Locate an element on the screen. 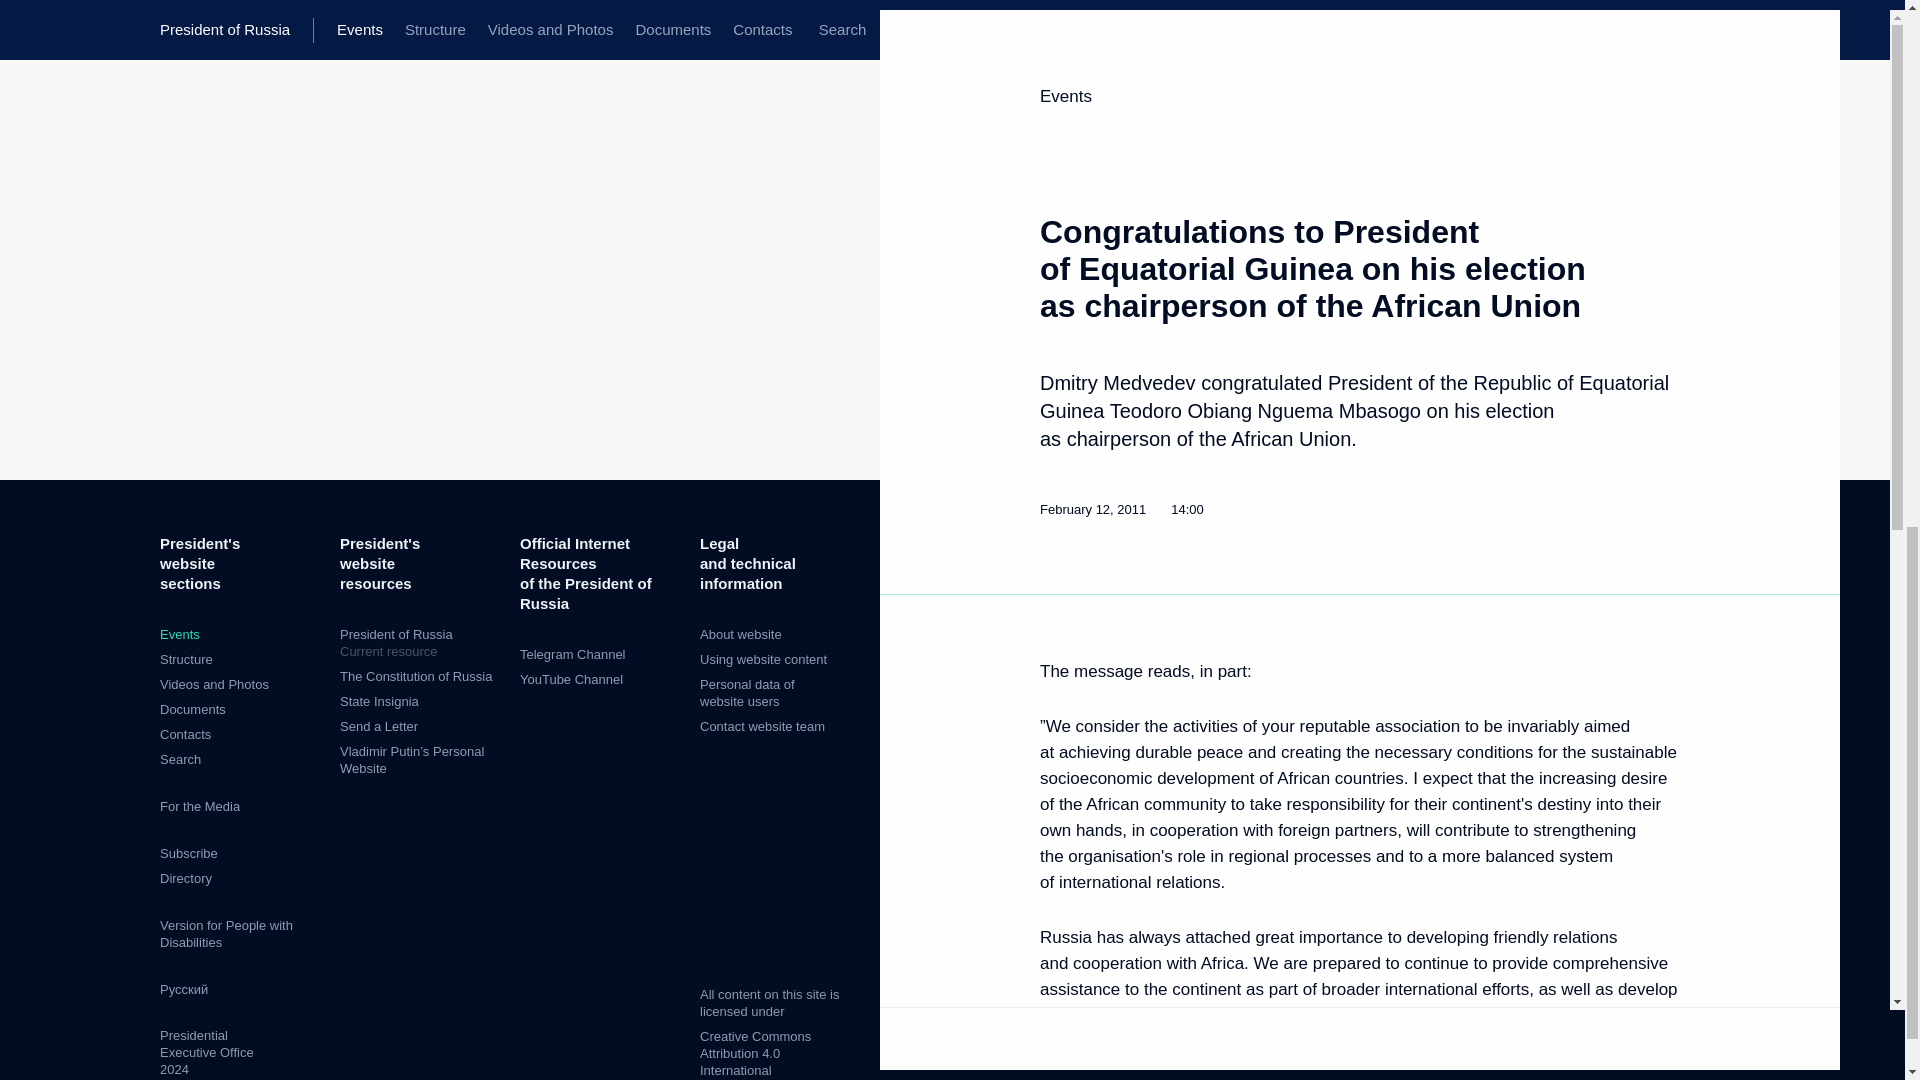 The width and height of the screenshot is (1920, 1080). Structure is located at coordinates (186, 660).